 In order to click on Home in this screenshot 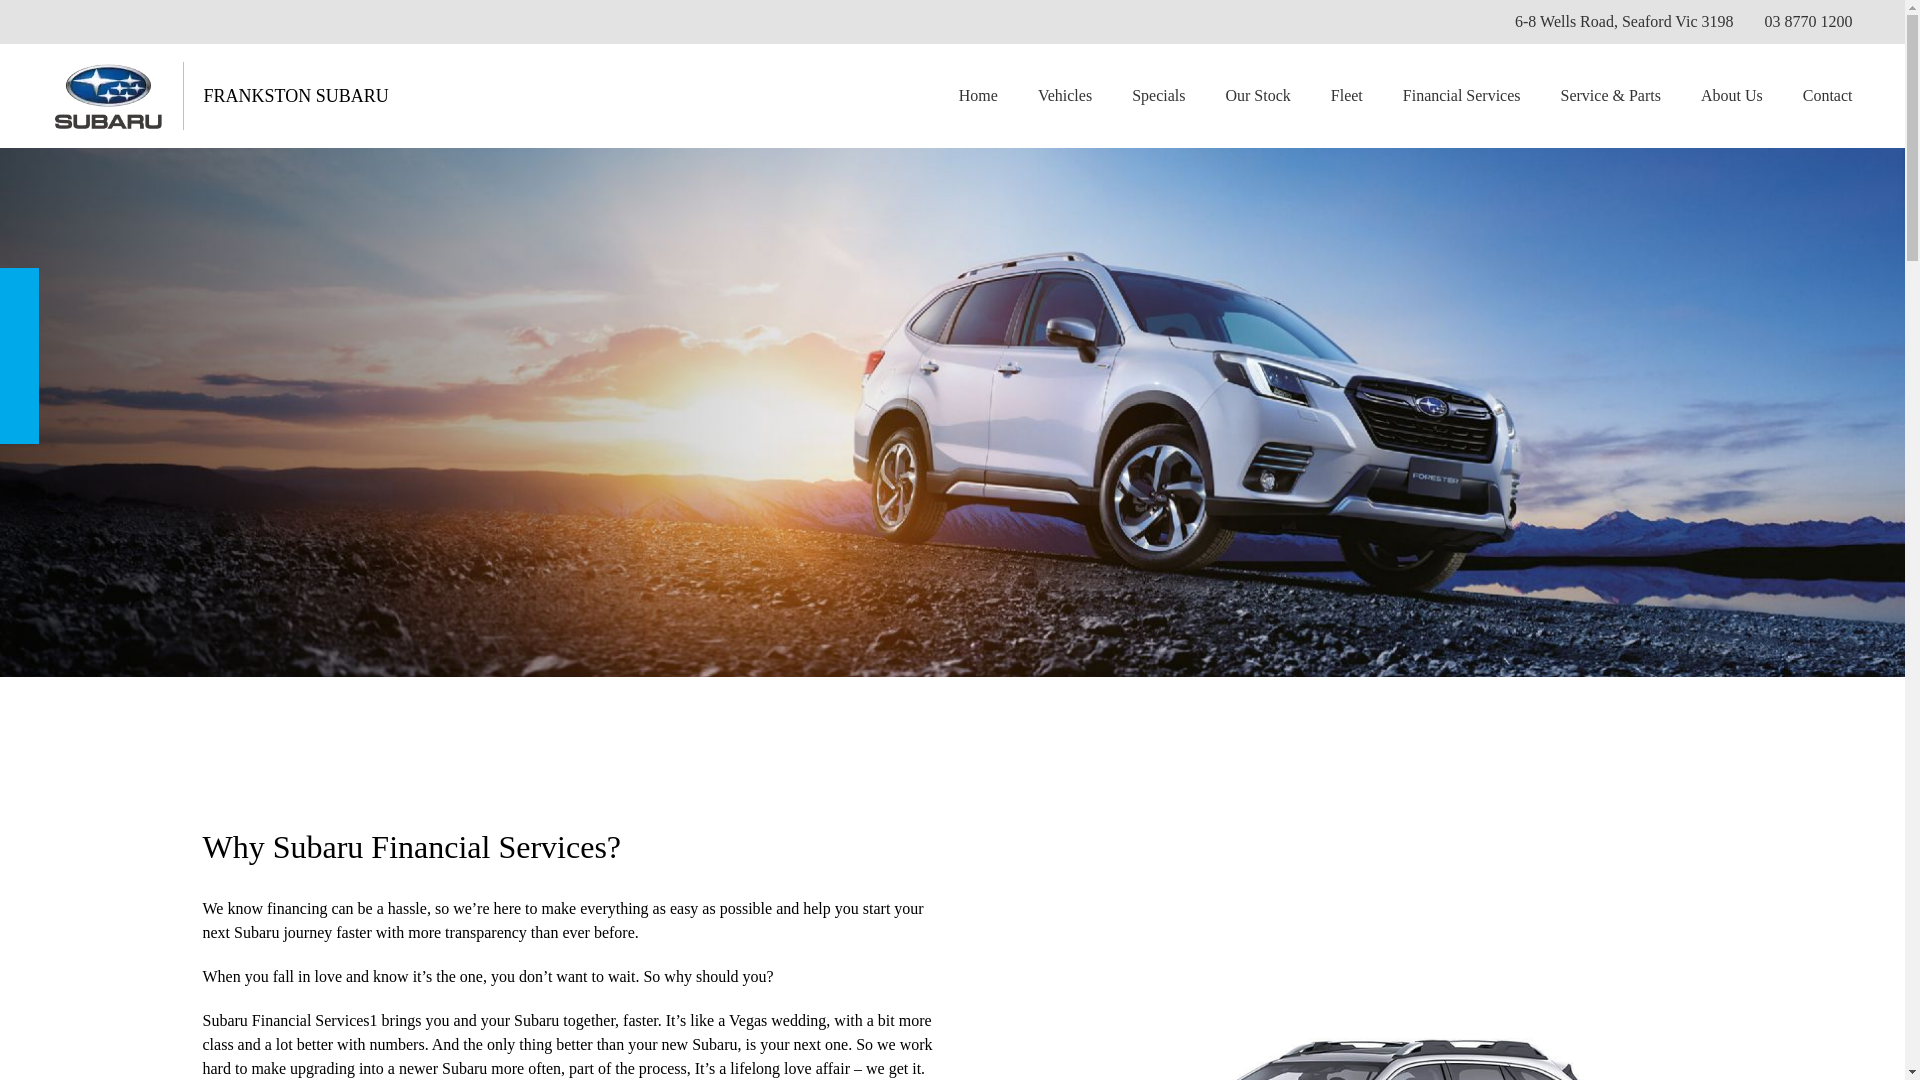, I will do `click(978, 96)`.